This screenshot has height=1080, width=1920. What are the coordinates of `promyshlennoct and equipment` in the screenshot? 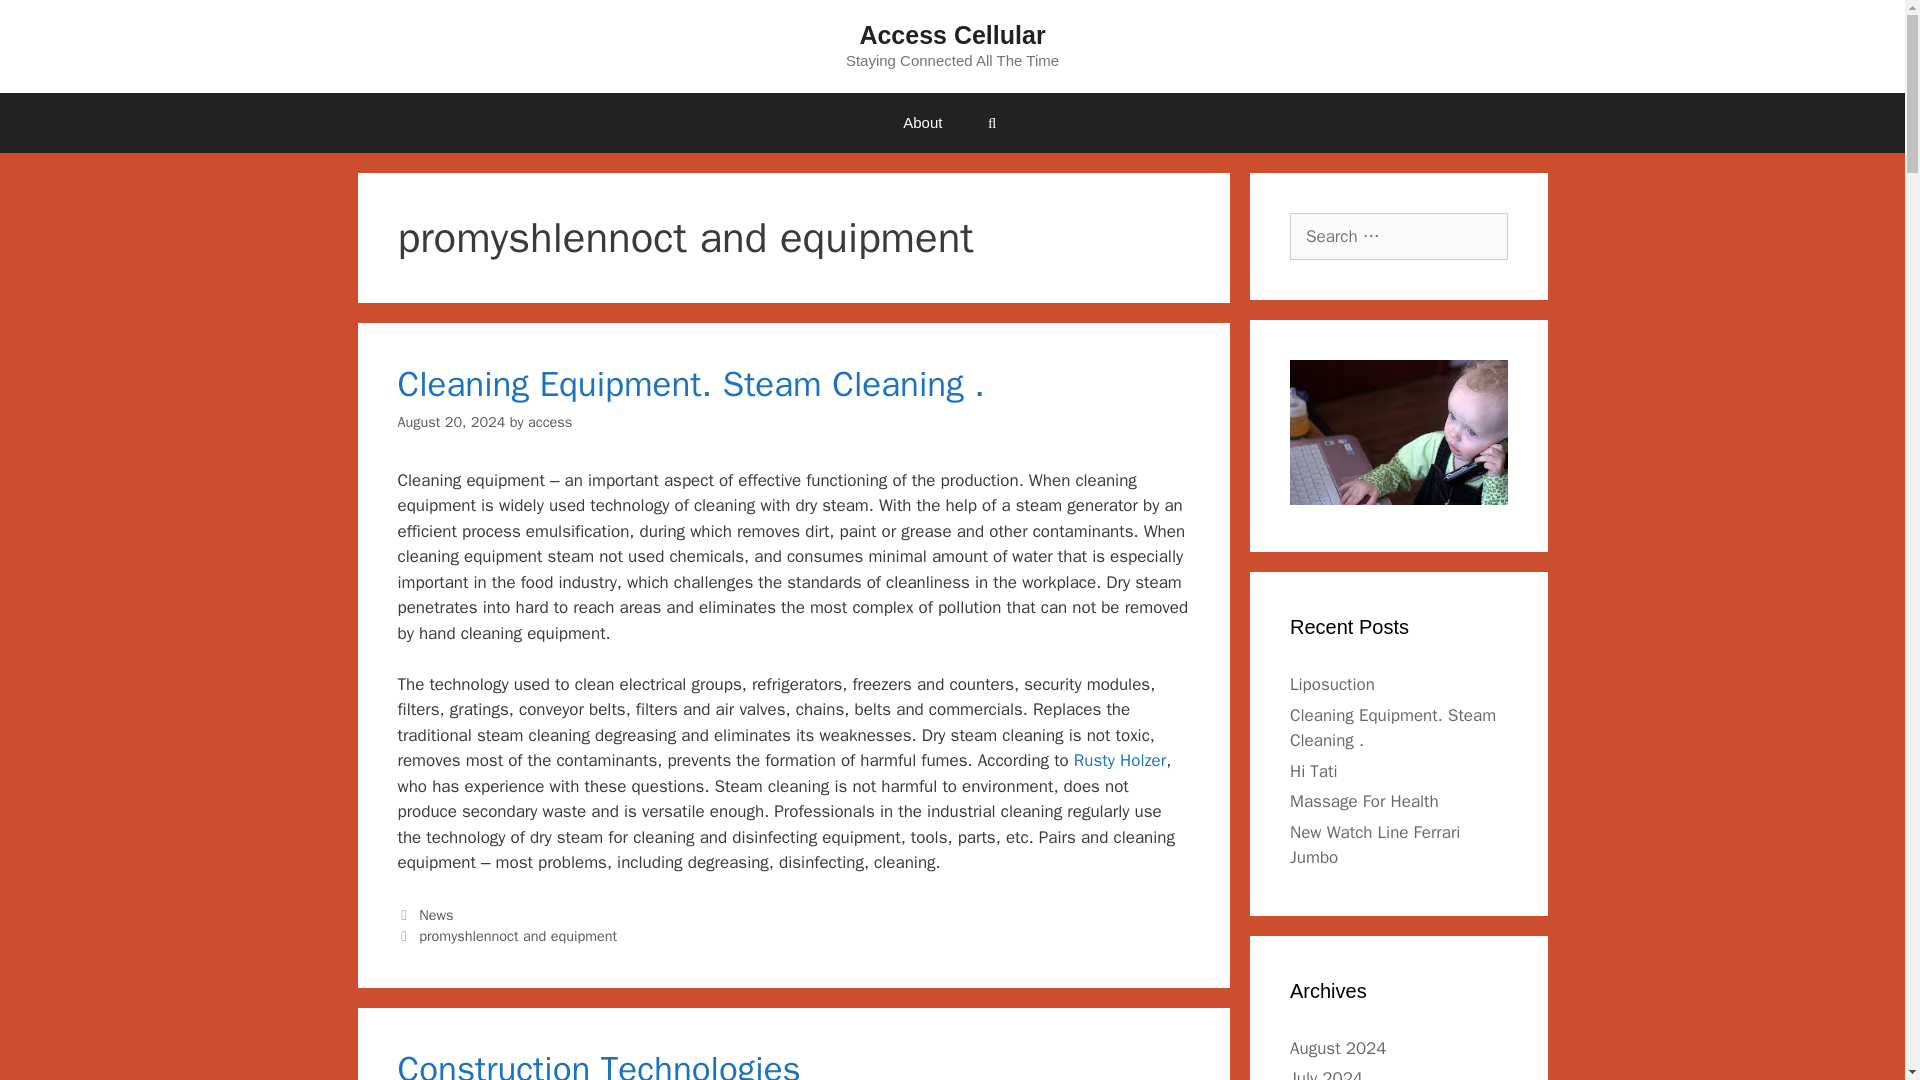 It's located at (517, 936).